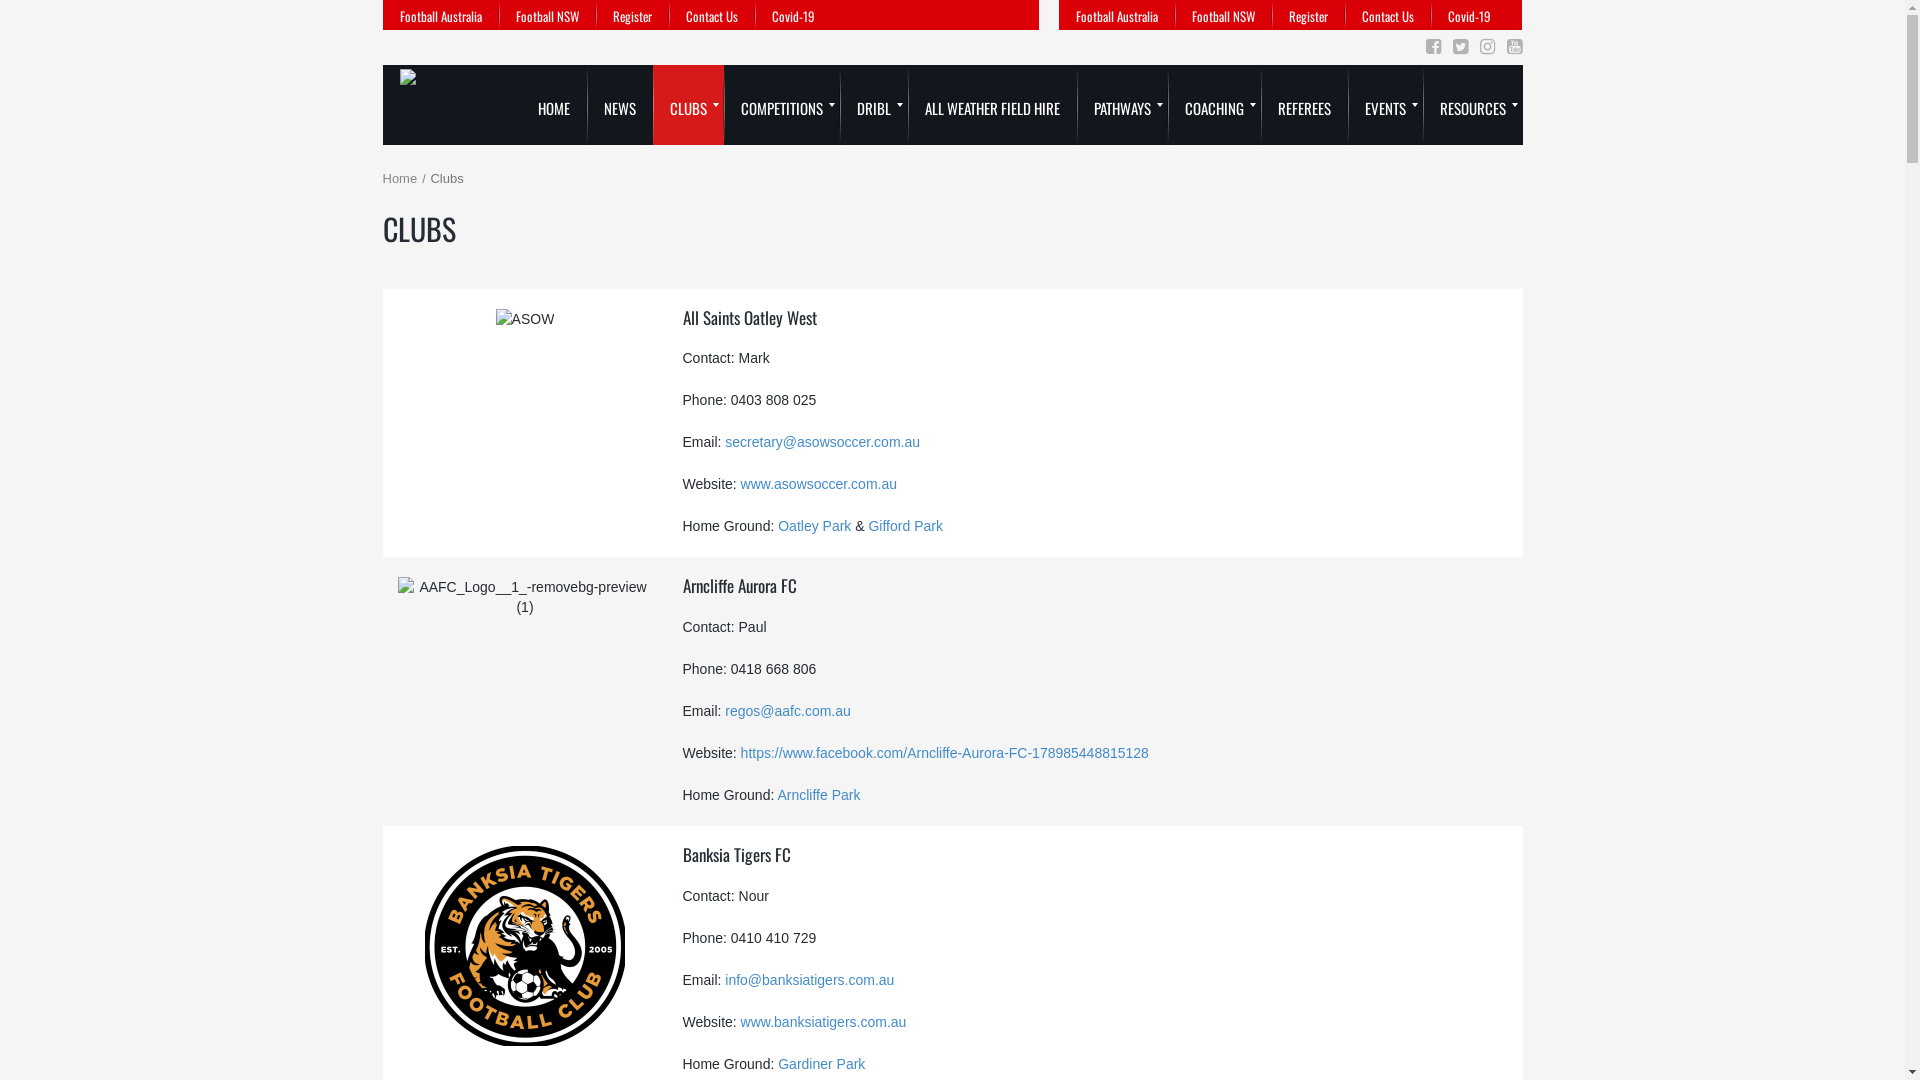 This screenshot has width=1920, height=1080. I want to click on https://www.facebook.com/Arncliffe-Aurora-FC-178985448815128, so click(945, 753).